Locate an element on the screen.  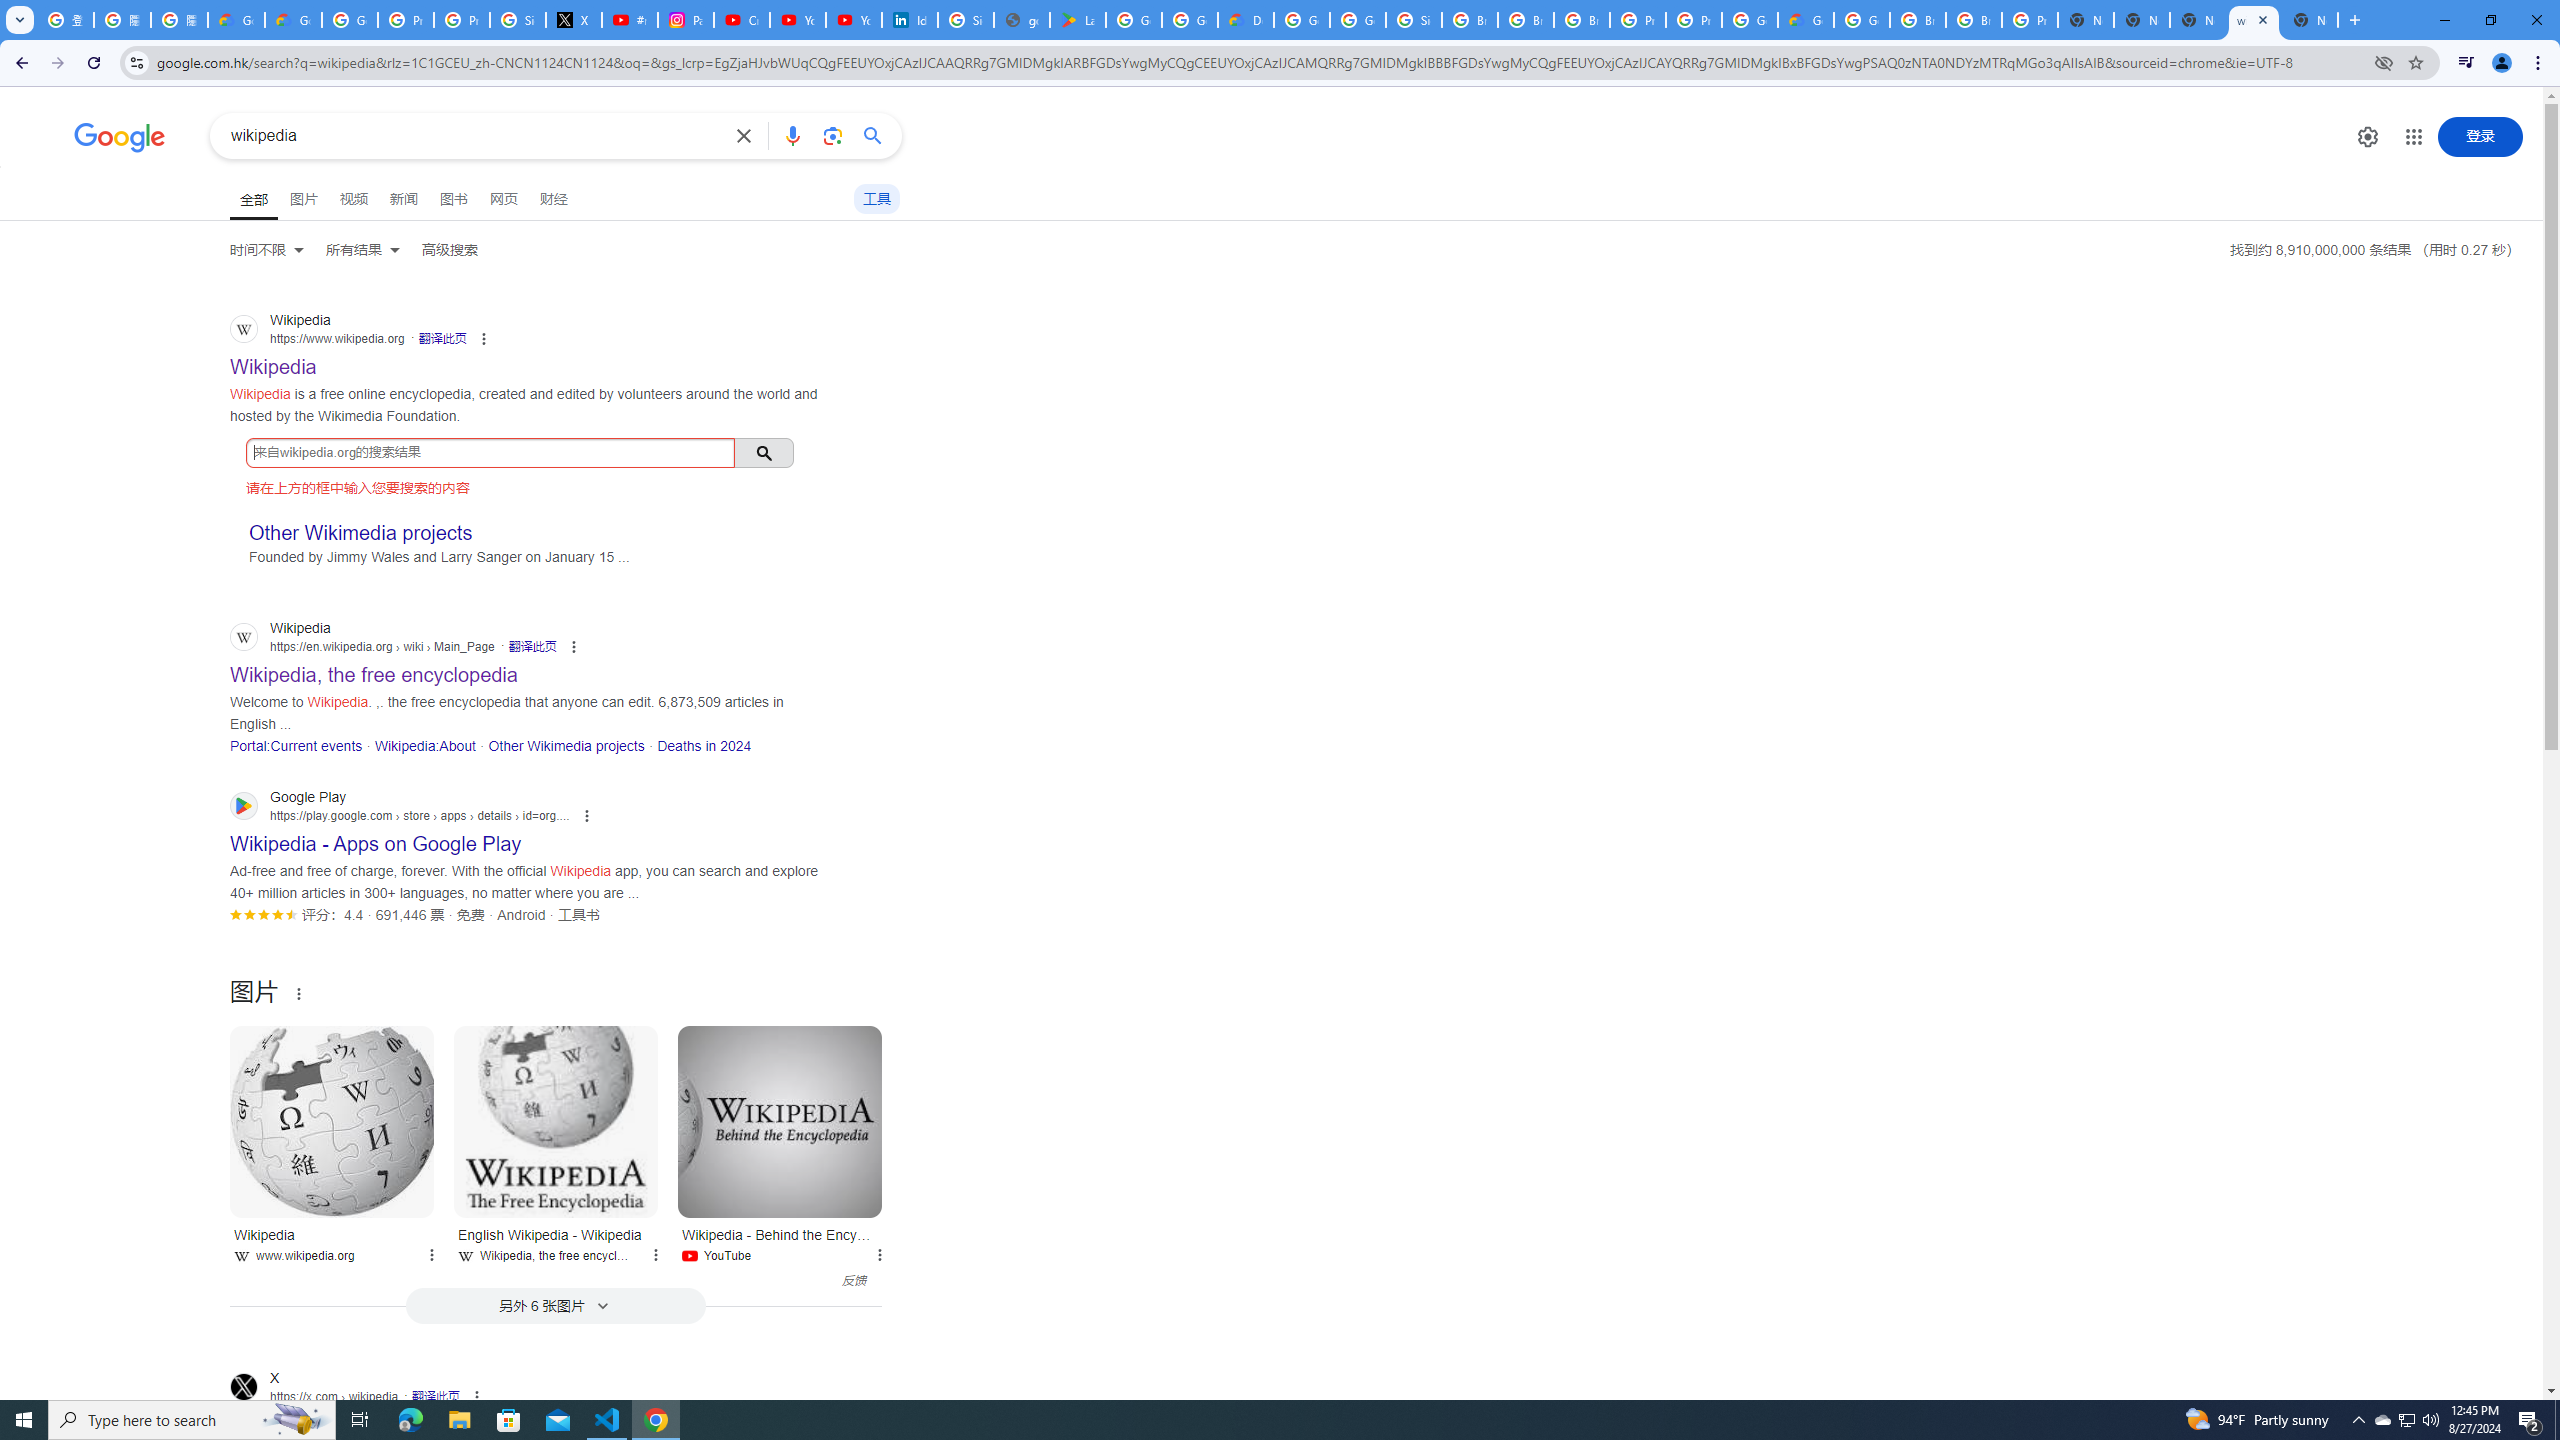
Last Shelter: Survival - Apps on Google Play is located at coordinates (1078, 20).